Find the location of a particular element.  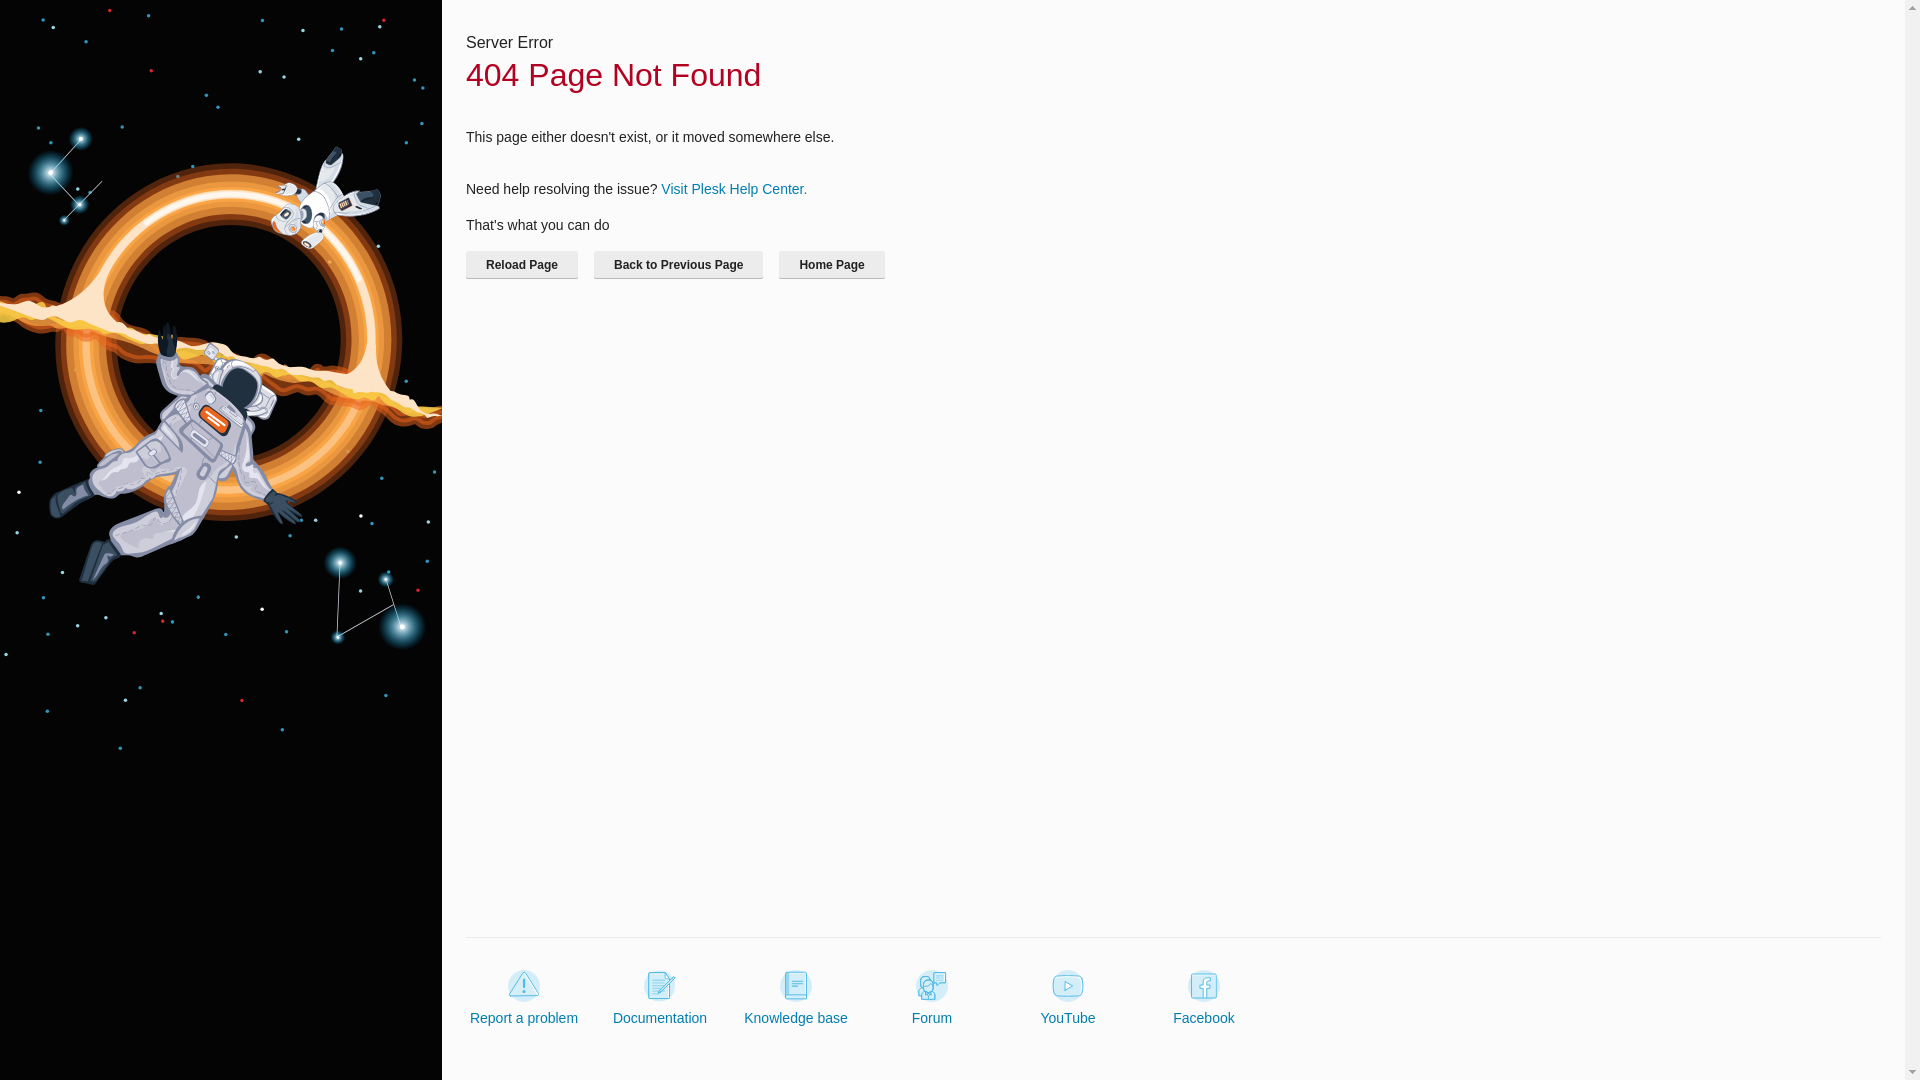

YouTube is located at coordinates (1067, 998).